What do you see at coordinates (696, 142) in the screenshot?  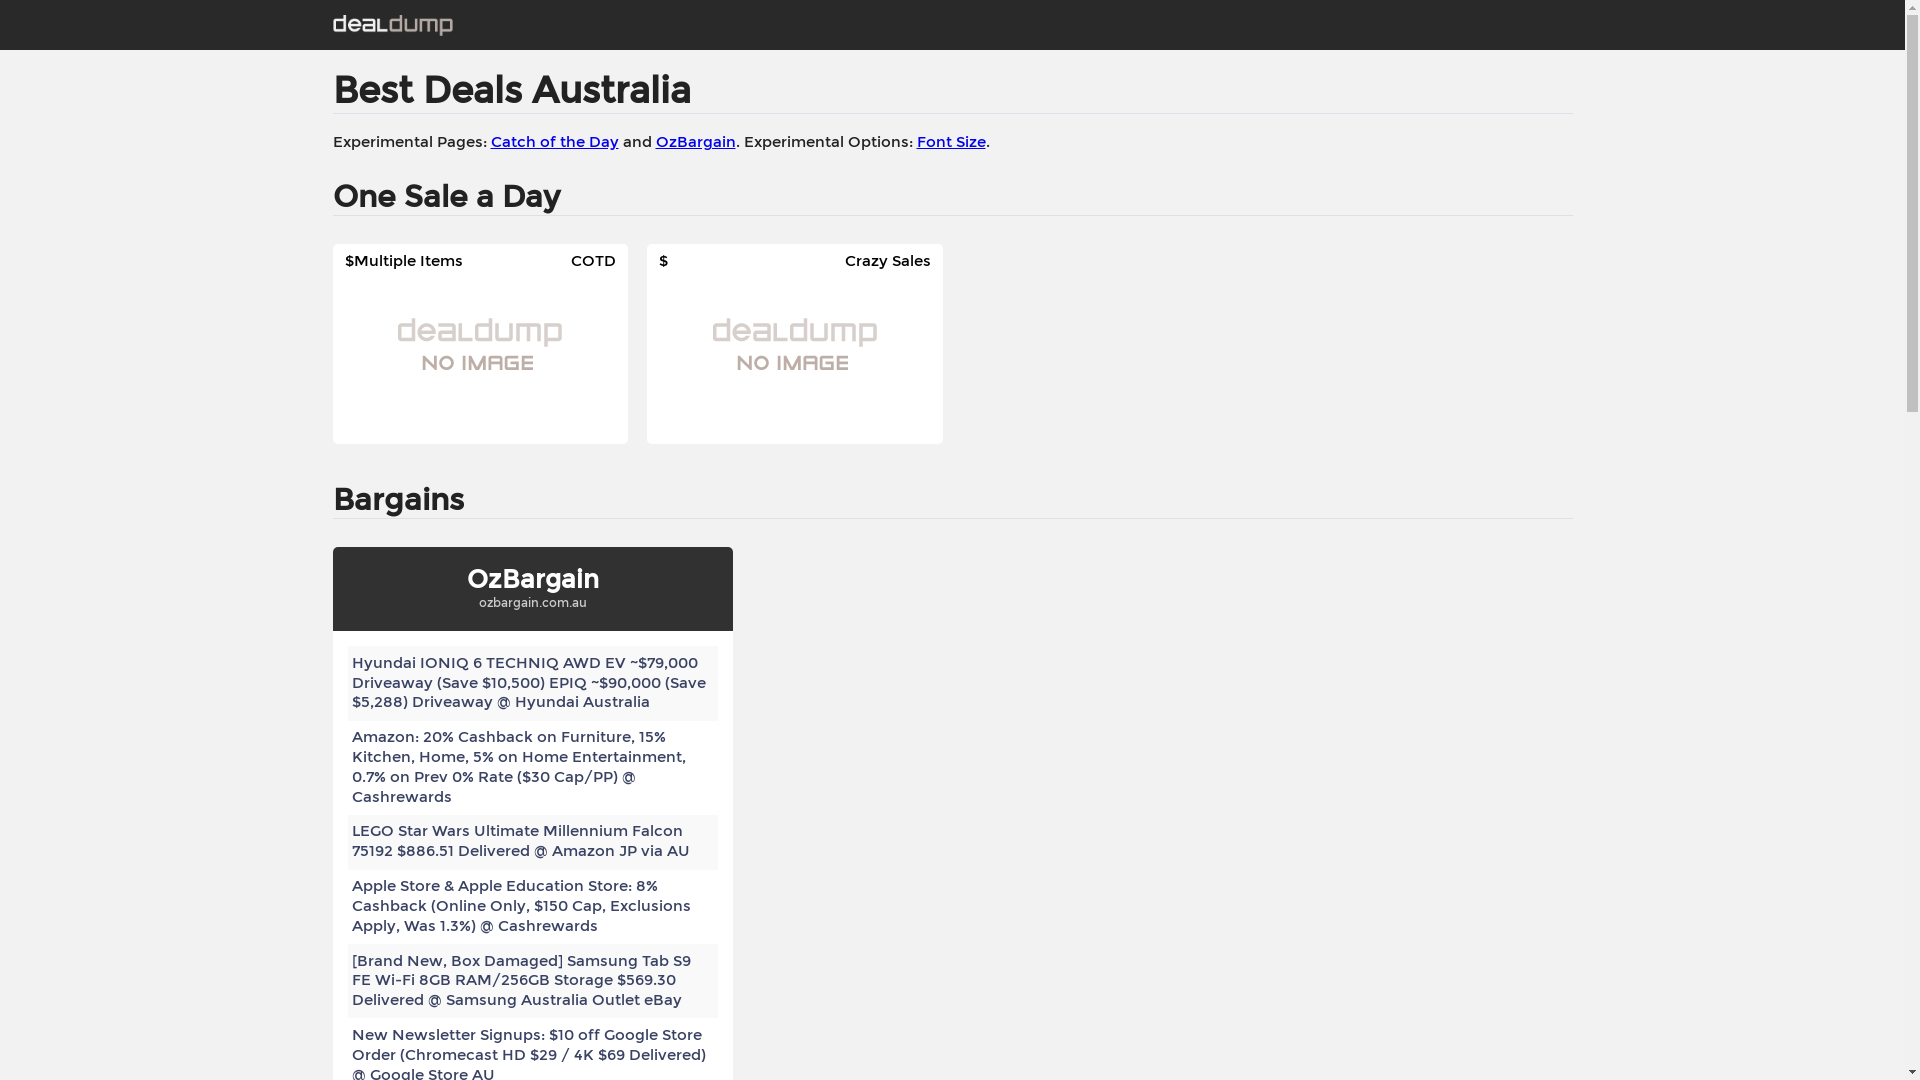 I see `OzBargain` at bounding box center [696, 142].